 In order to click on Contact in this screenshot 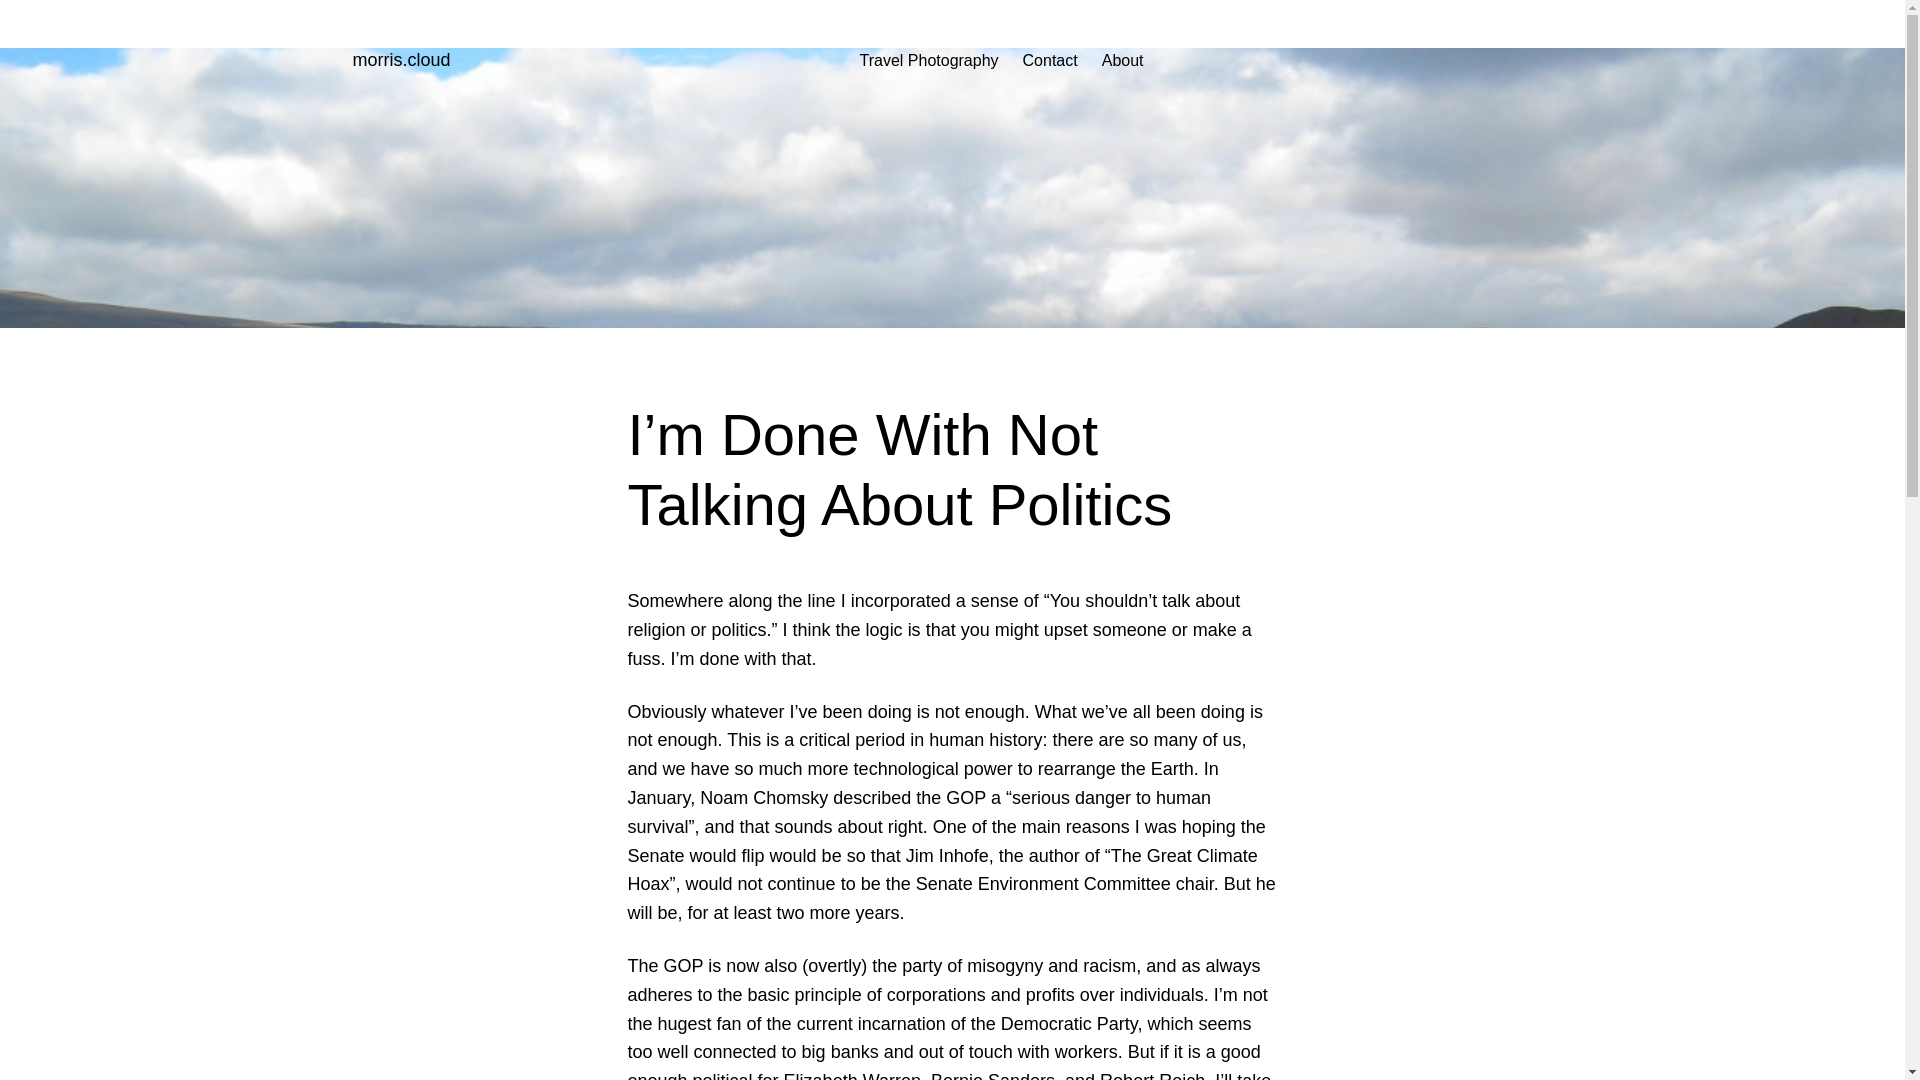, I will do `click(1050, 60)`.